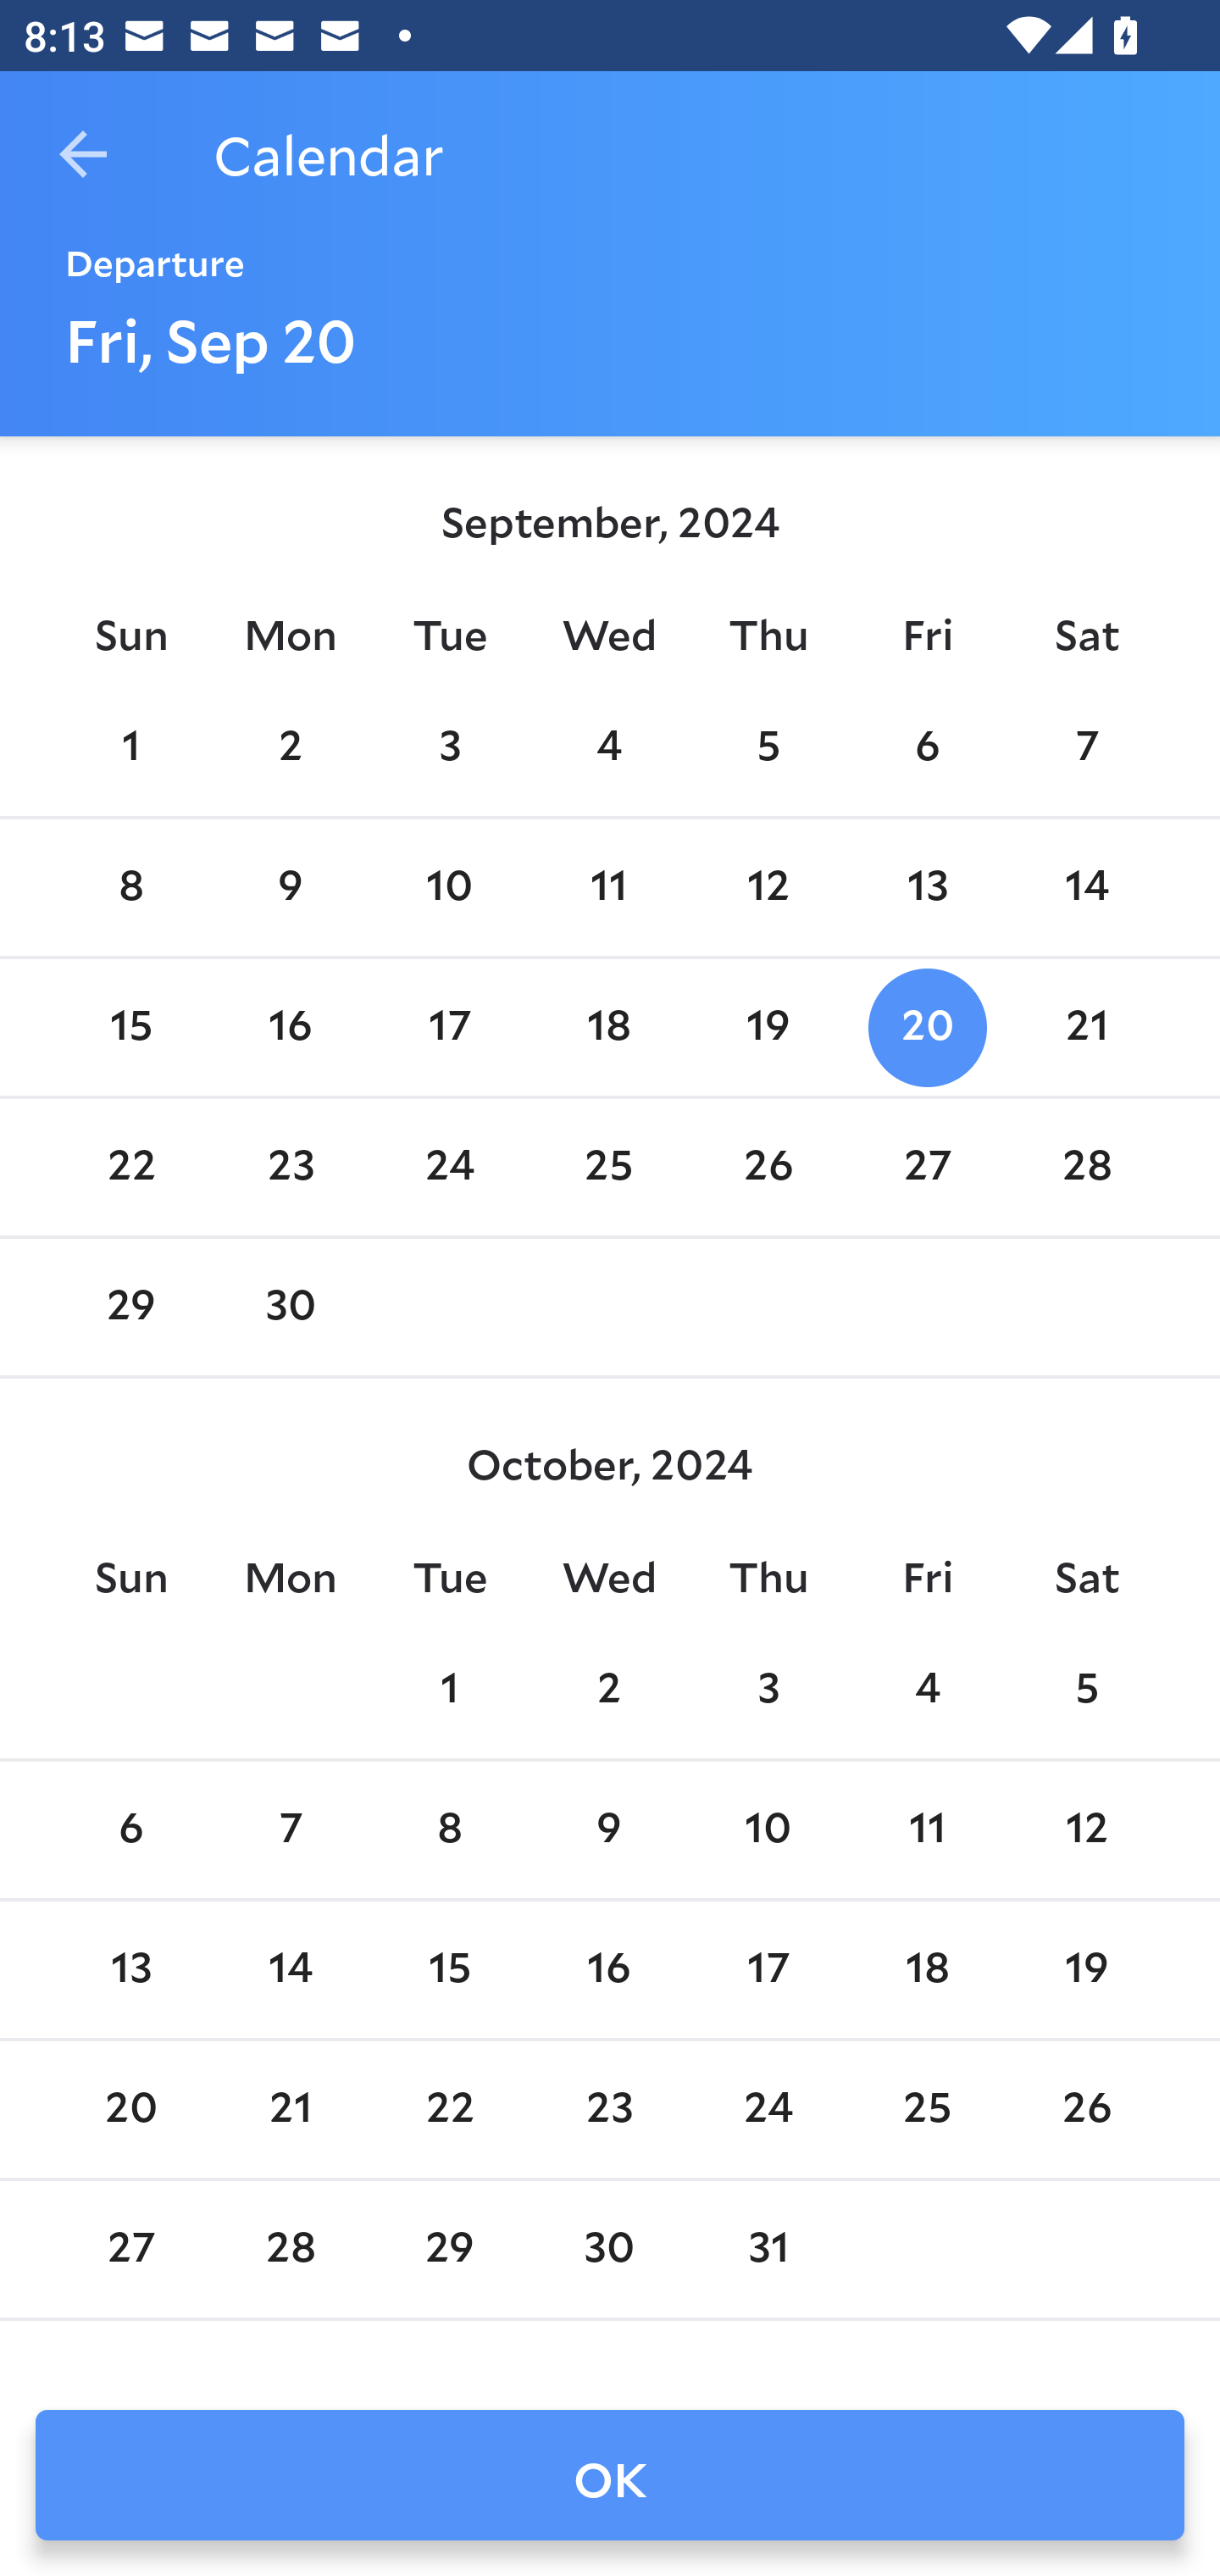  I want to click on 26, so click(768, 1167).